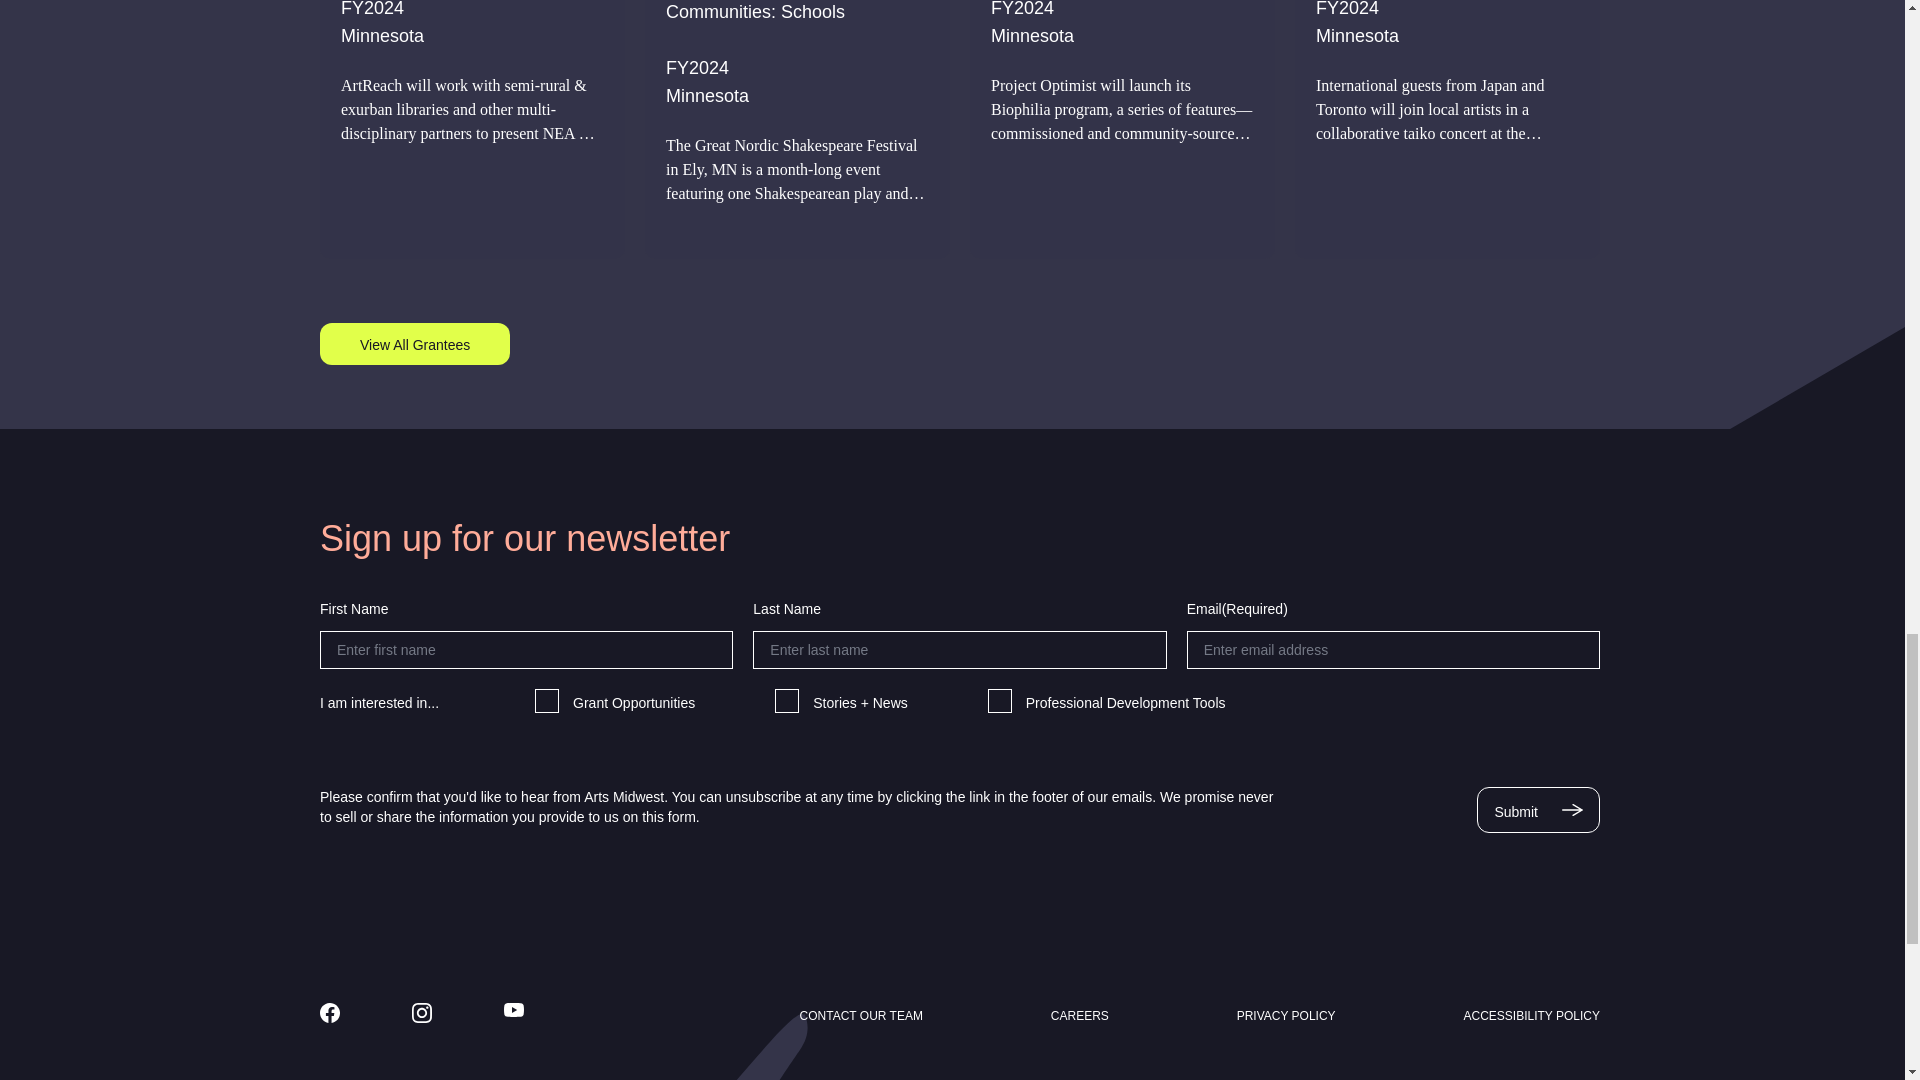  Describe the element at coordinates (862, 1015) in the screenshot. I see `Contact Our Team` at that location.